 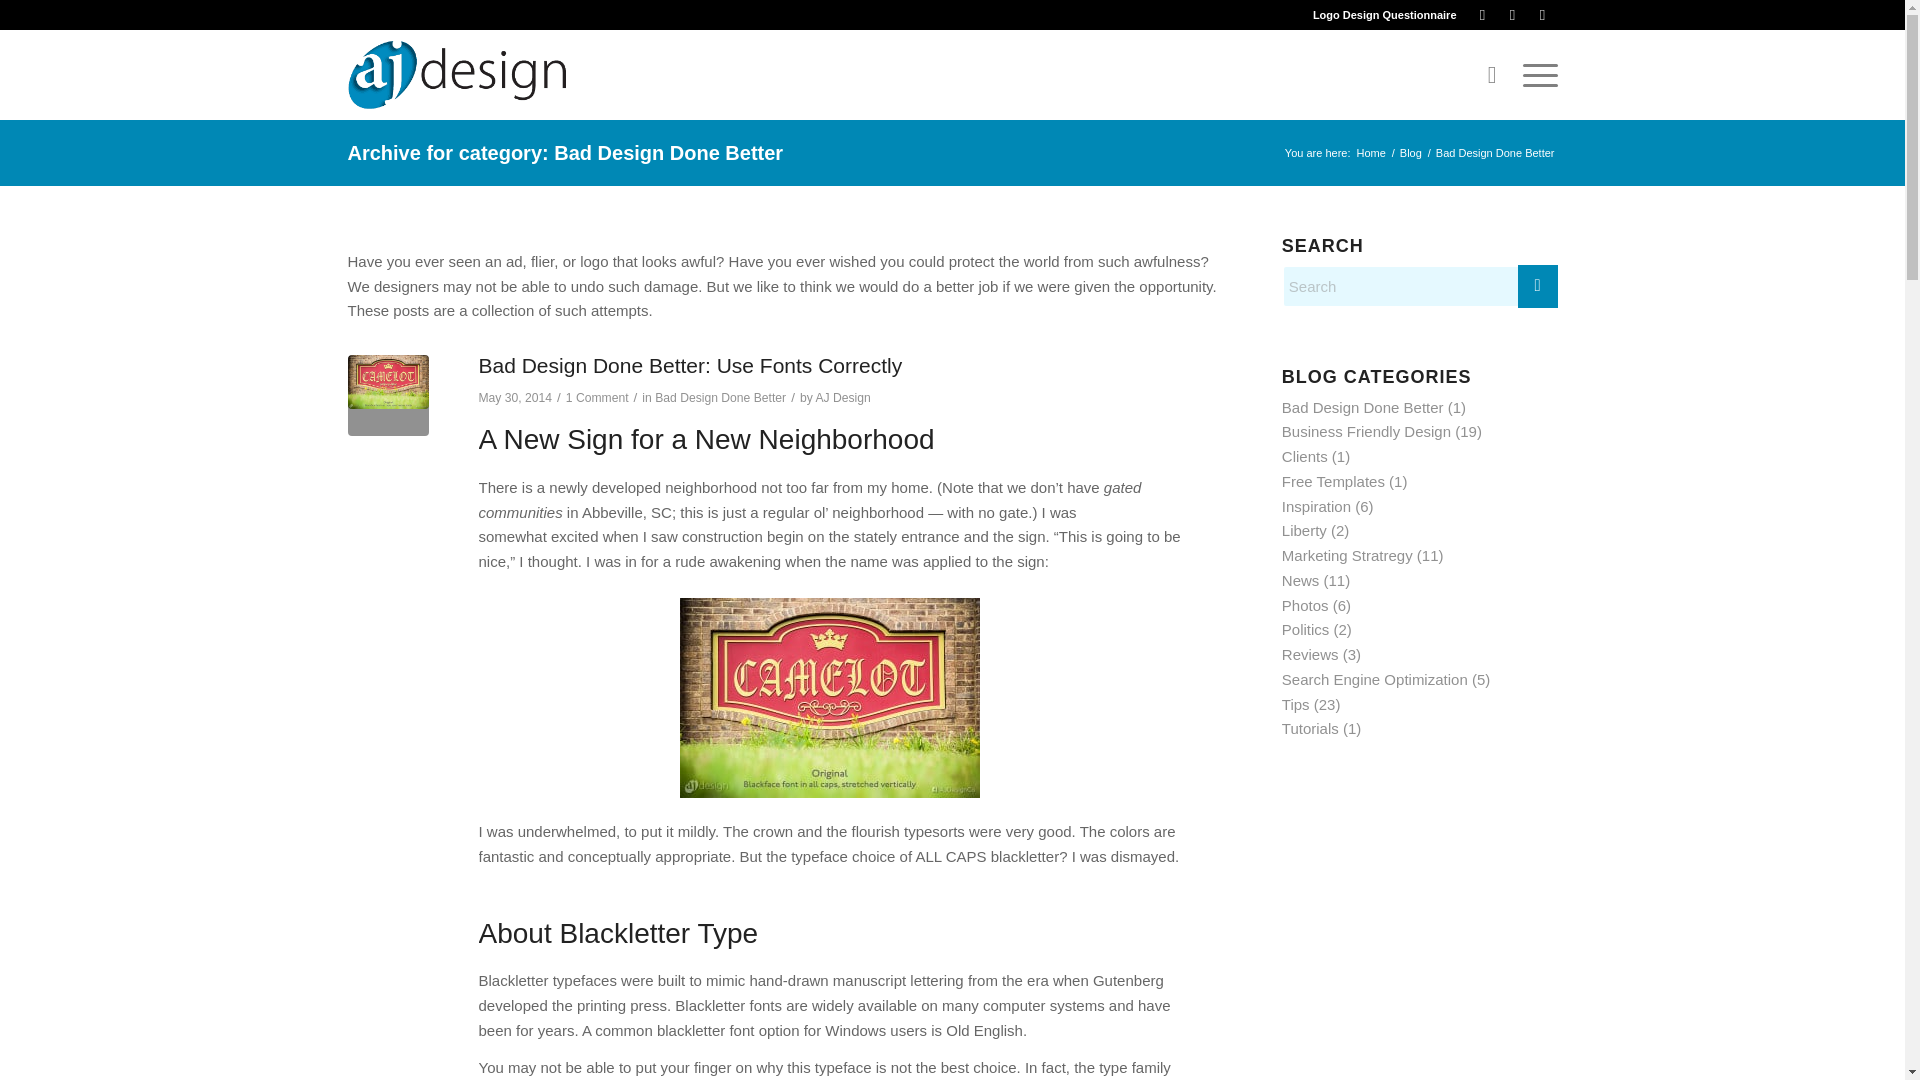 I want to click on Bad Design Done Better: Use Fonts Correctly, so click(x=690, y=365).